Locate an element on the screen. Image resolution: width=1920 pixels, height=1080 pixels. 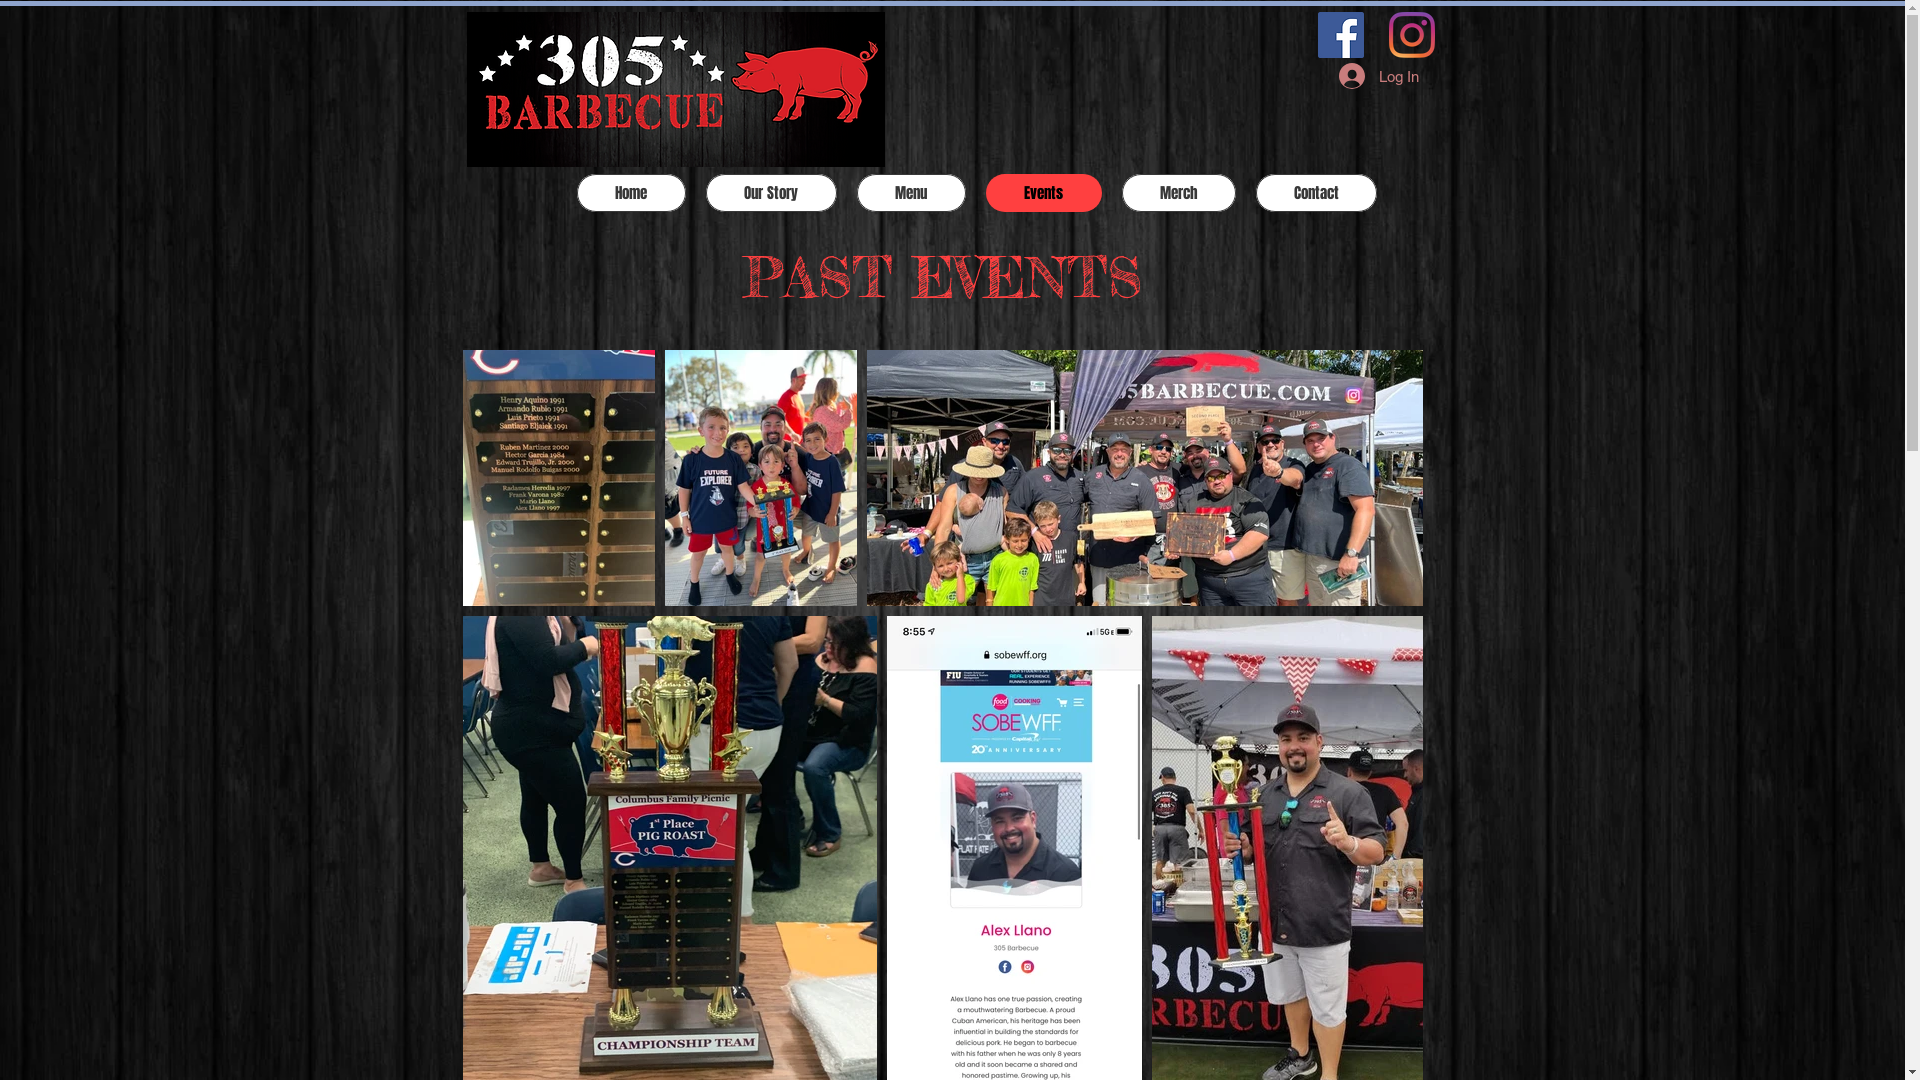
Our Story is located at coordinates (772, 193).